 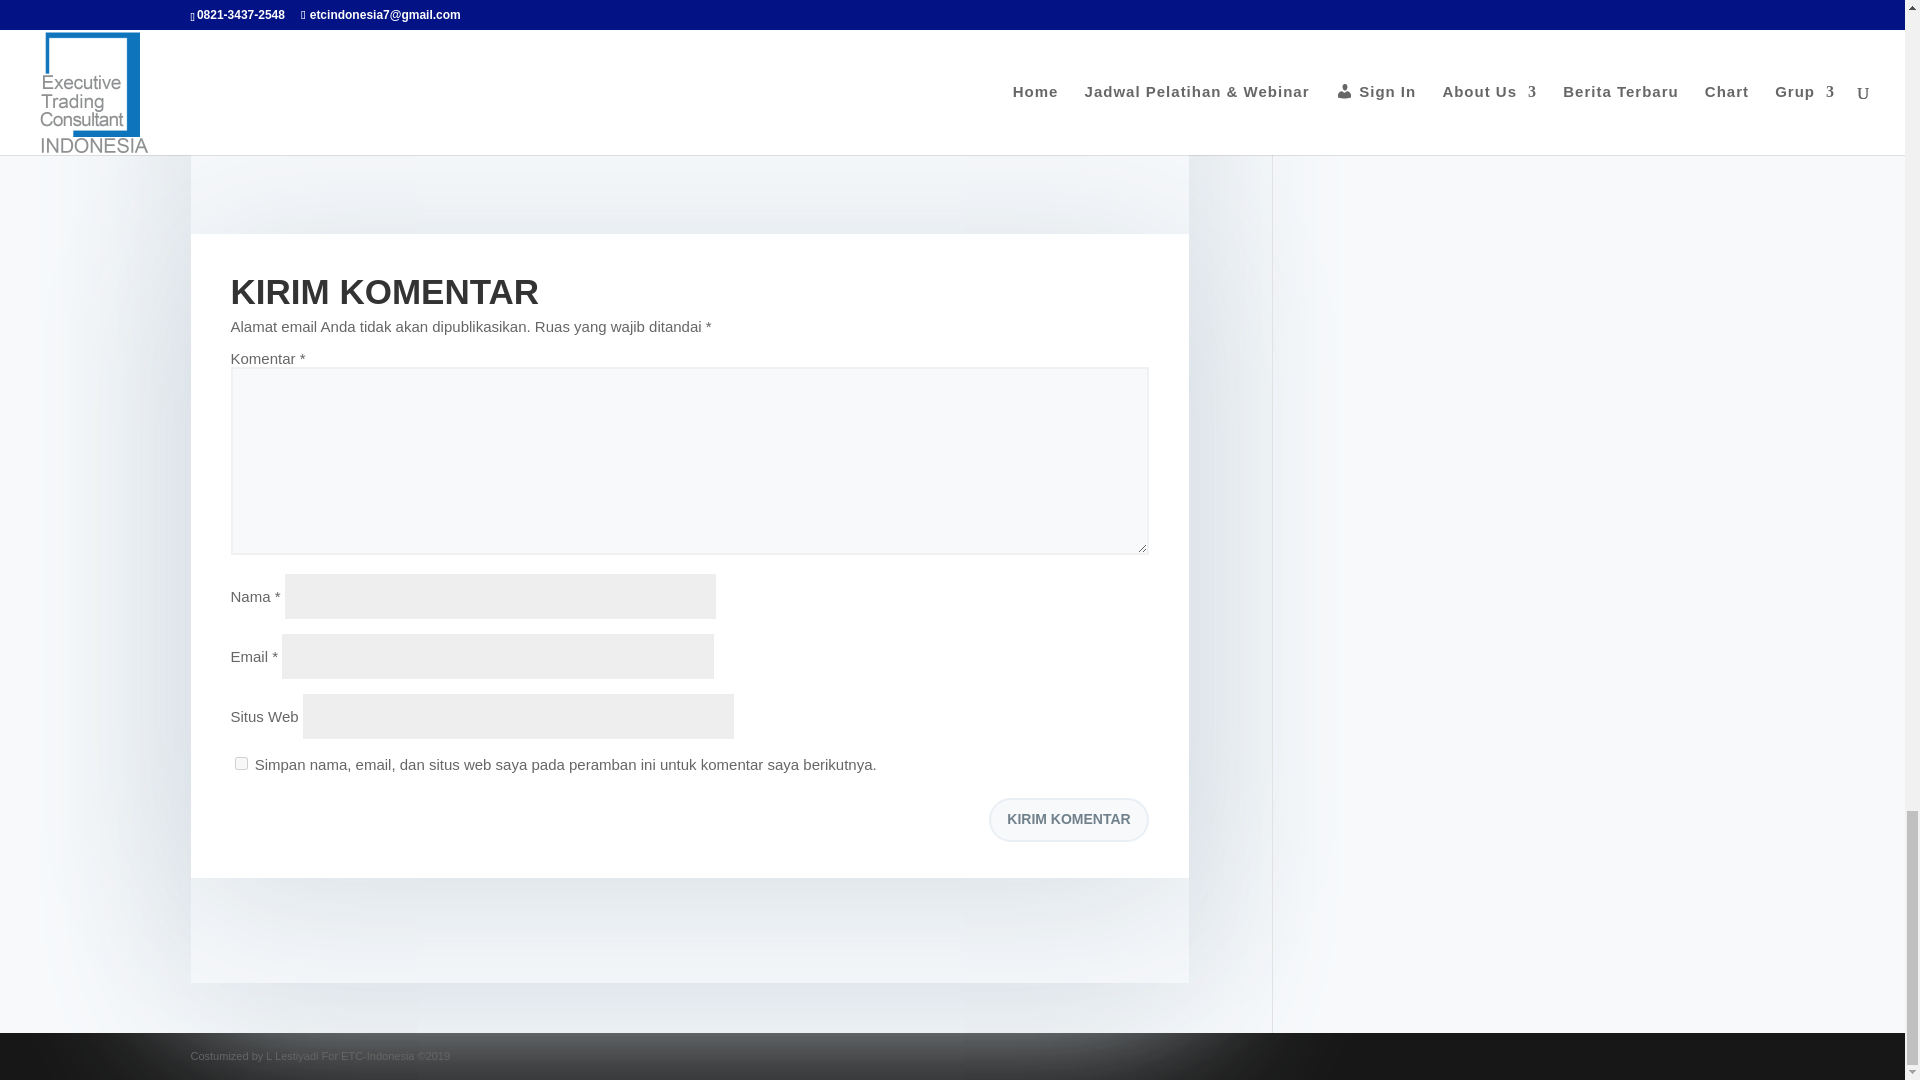 What do you see at coordinates (278, 21) in the screenshot?
I see `twitter` at bounding box center [278, 21].